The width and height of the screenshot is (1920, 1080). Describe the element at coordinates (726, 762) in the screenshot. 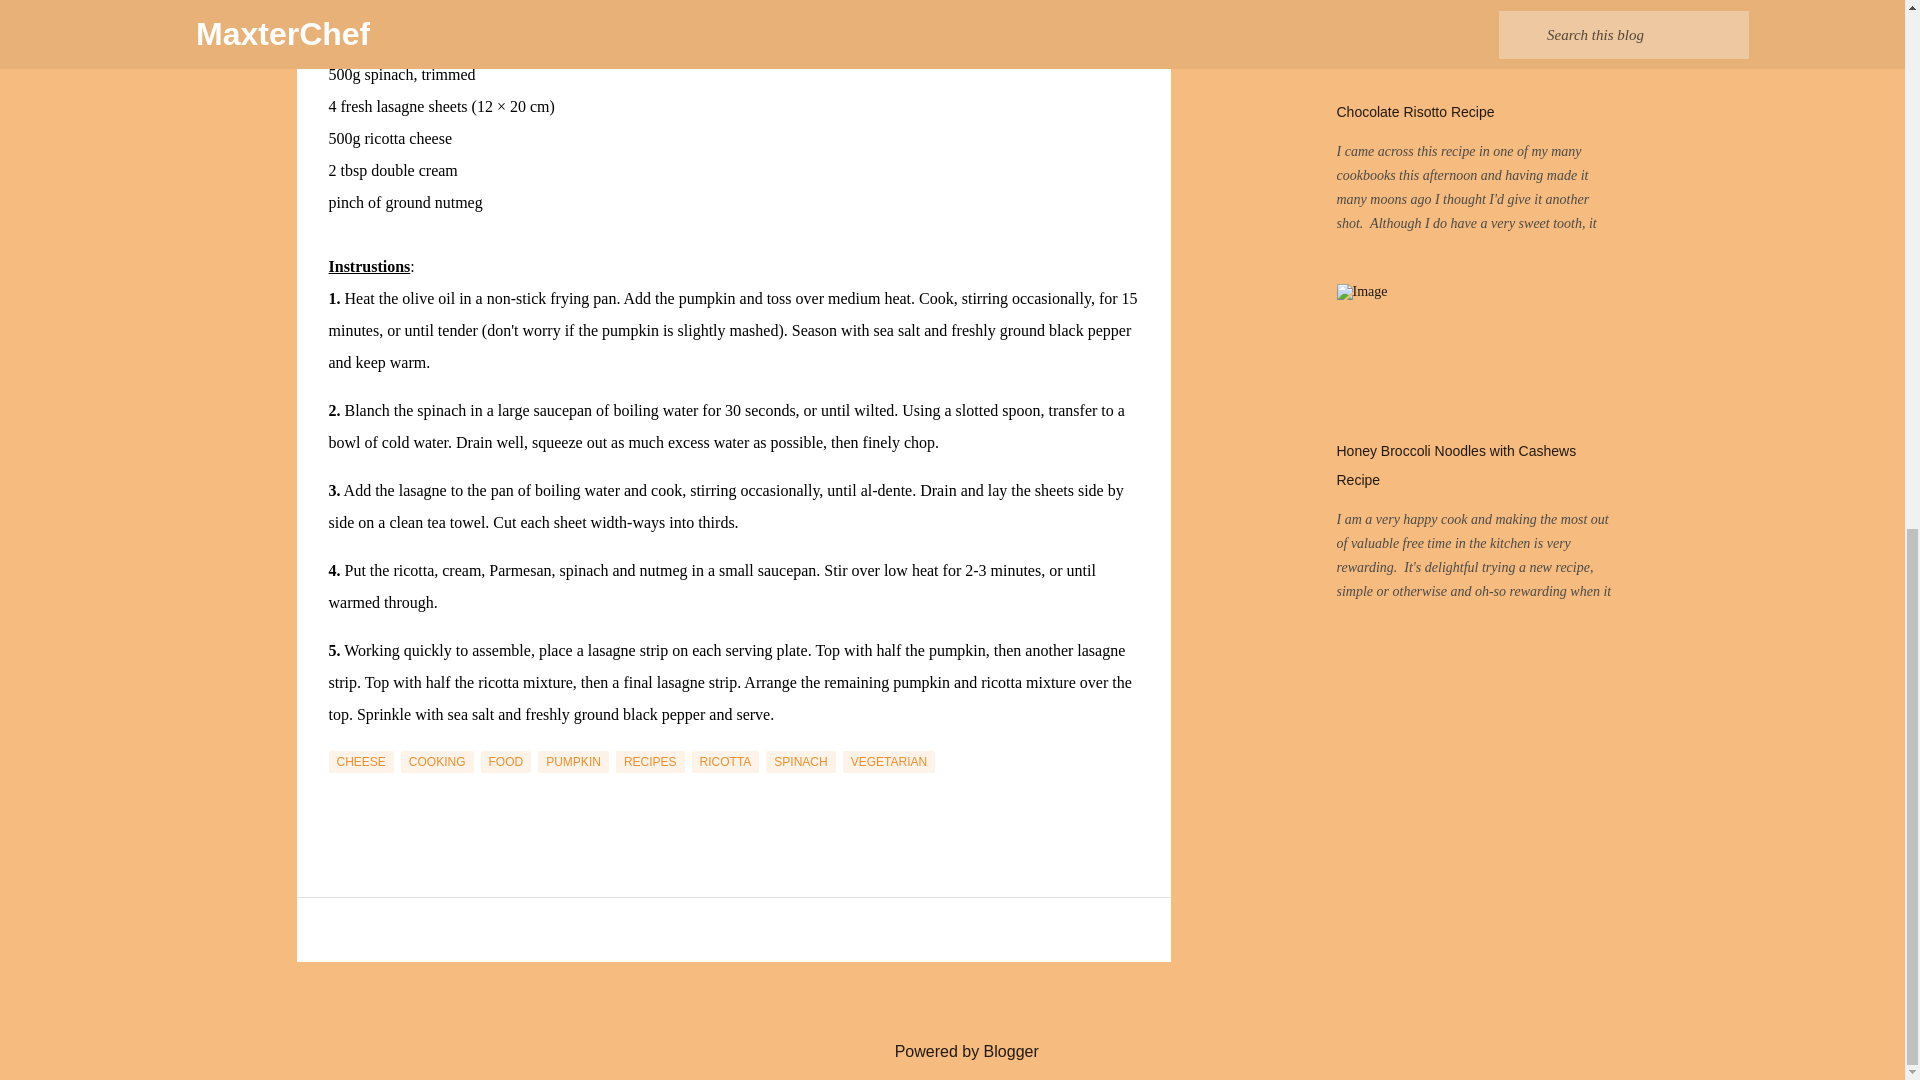

I see `RICOTTA` at that location.